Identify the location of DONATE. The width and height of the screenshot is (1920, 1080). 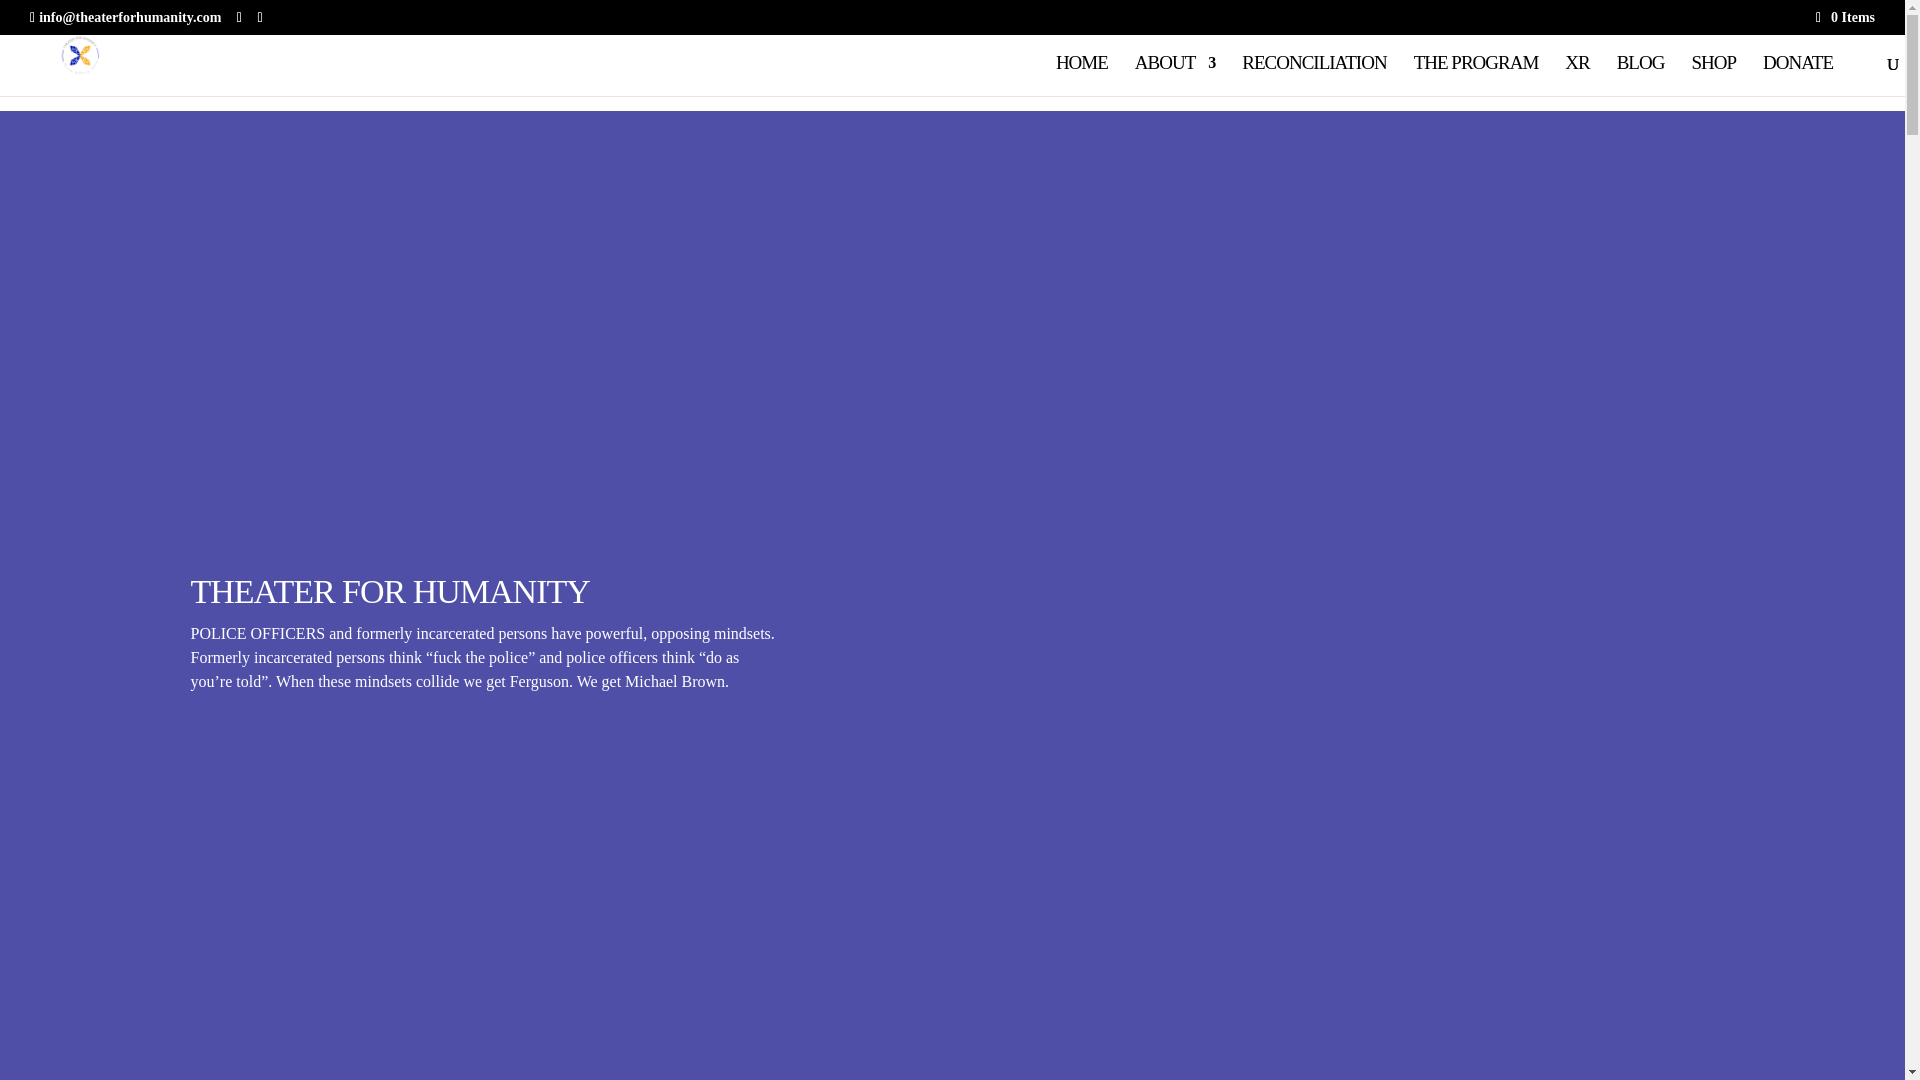
(1798, 76).